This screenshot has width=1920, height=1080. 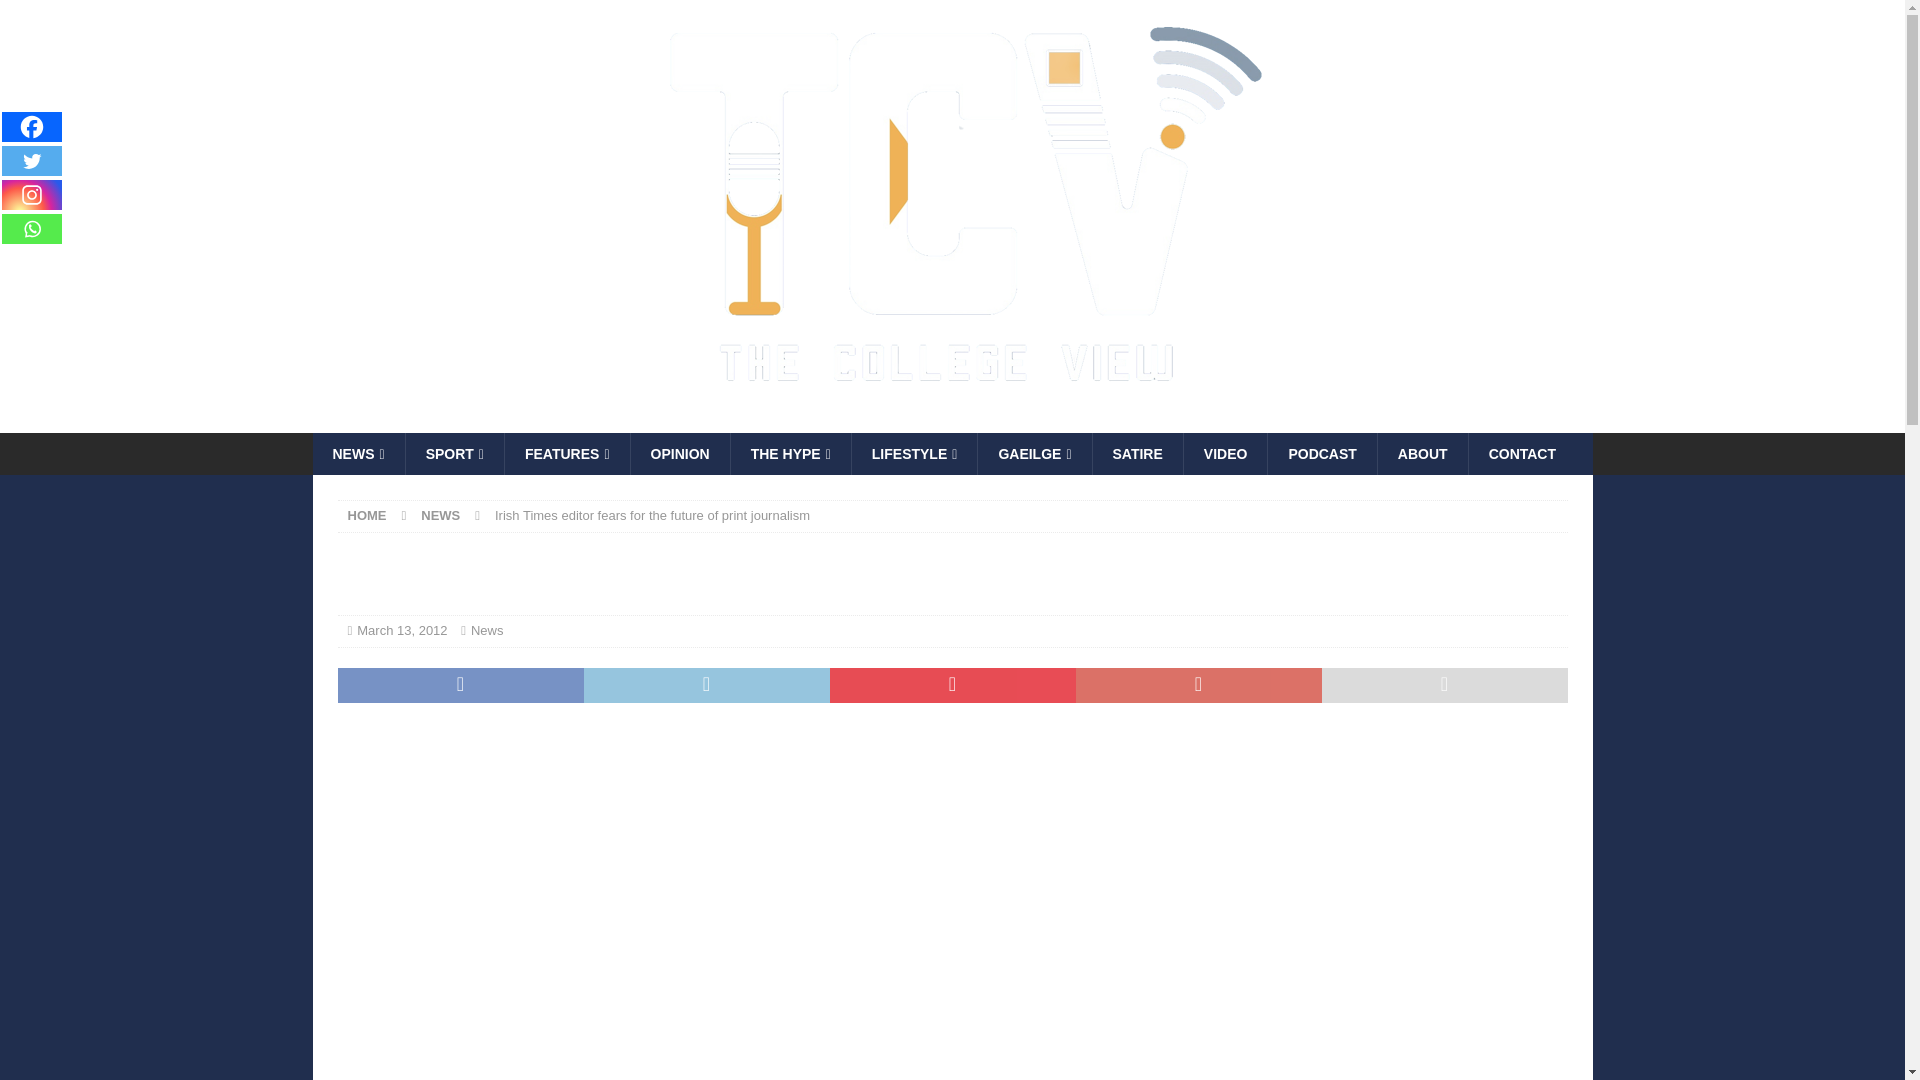 I want to click on March 13, 2012, so click(x=402, y=630).